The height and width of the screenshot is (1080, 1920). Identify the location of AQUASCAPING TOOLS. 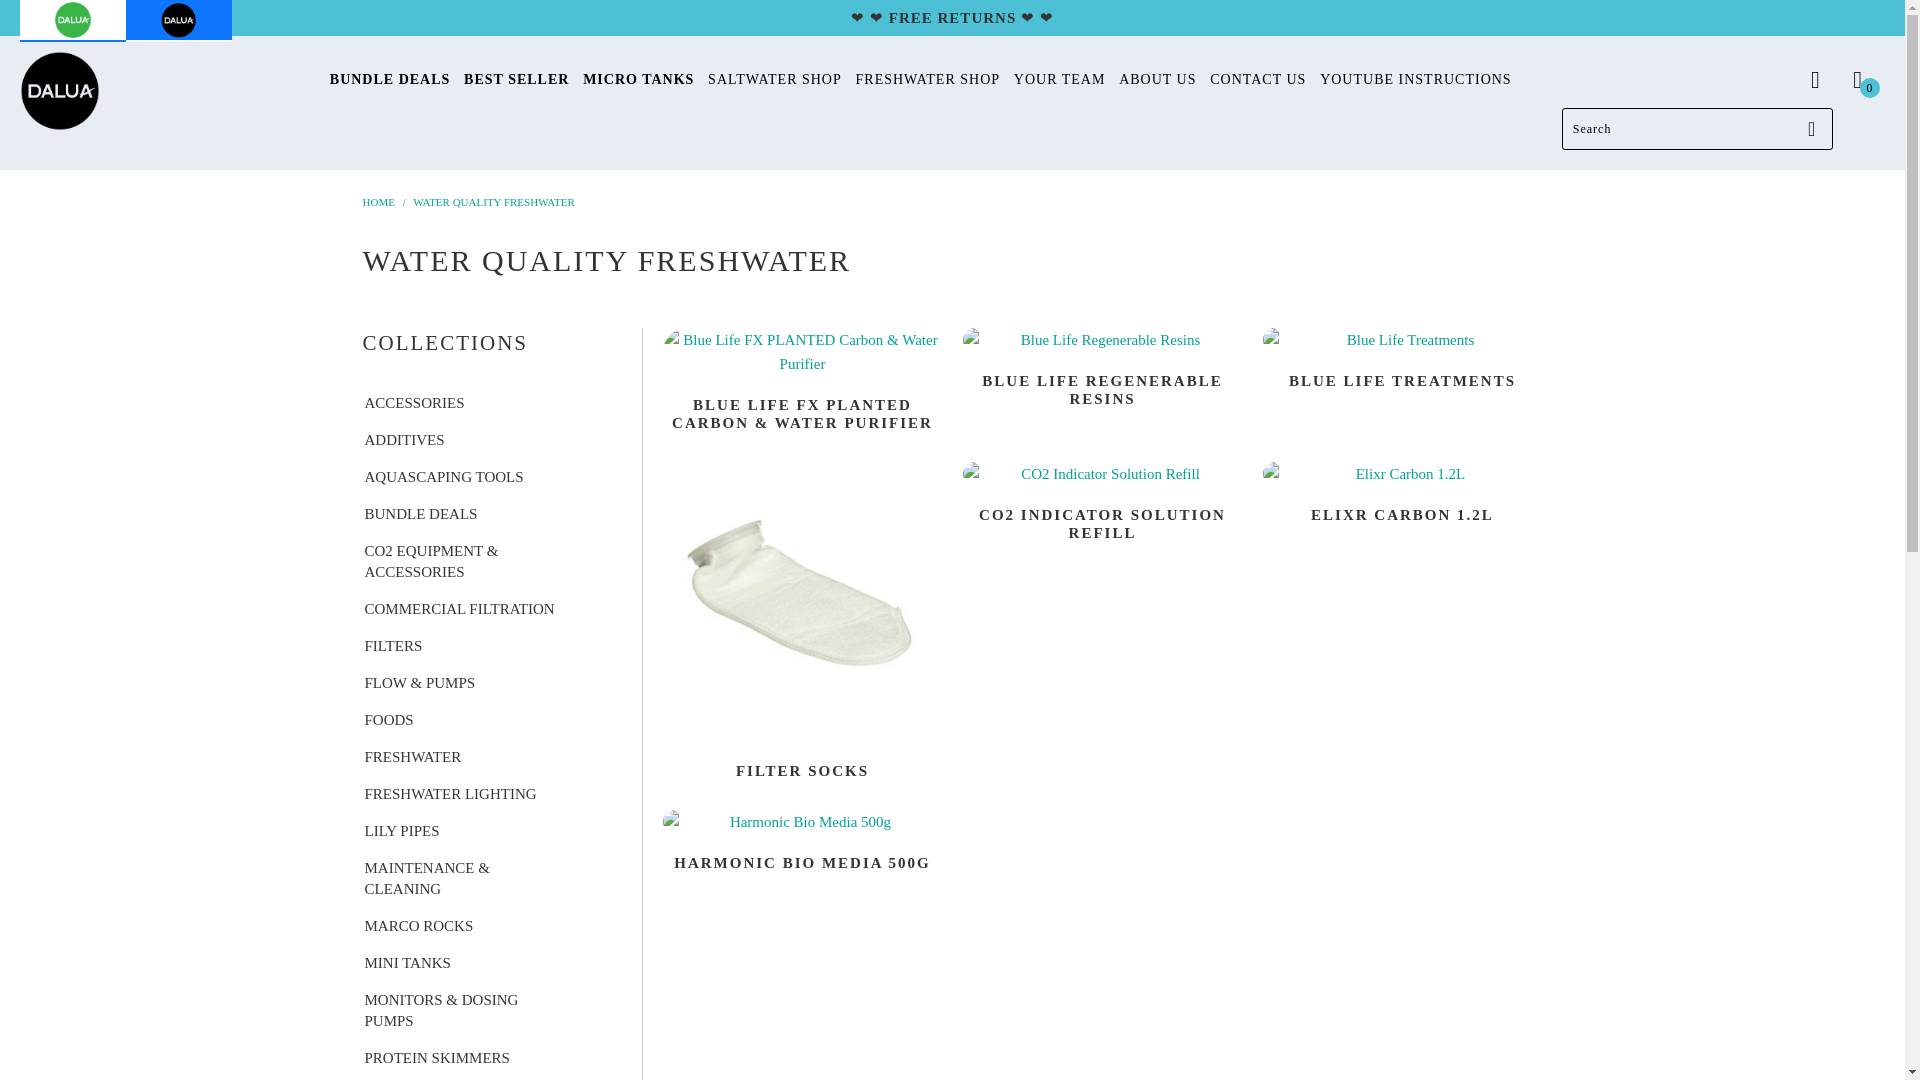
(442, 476).